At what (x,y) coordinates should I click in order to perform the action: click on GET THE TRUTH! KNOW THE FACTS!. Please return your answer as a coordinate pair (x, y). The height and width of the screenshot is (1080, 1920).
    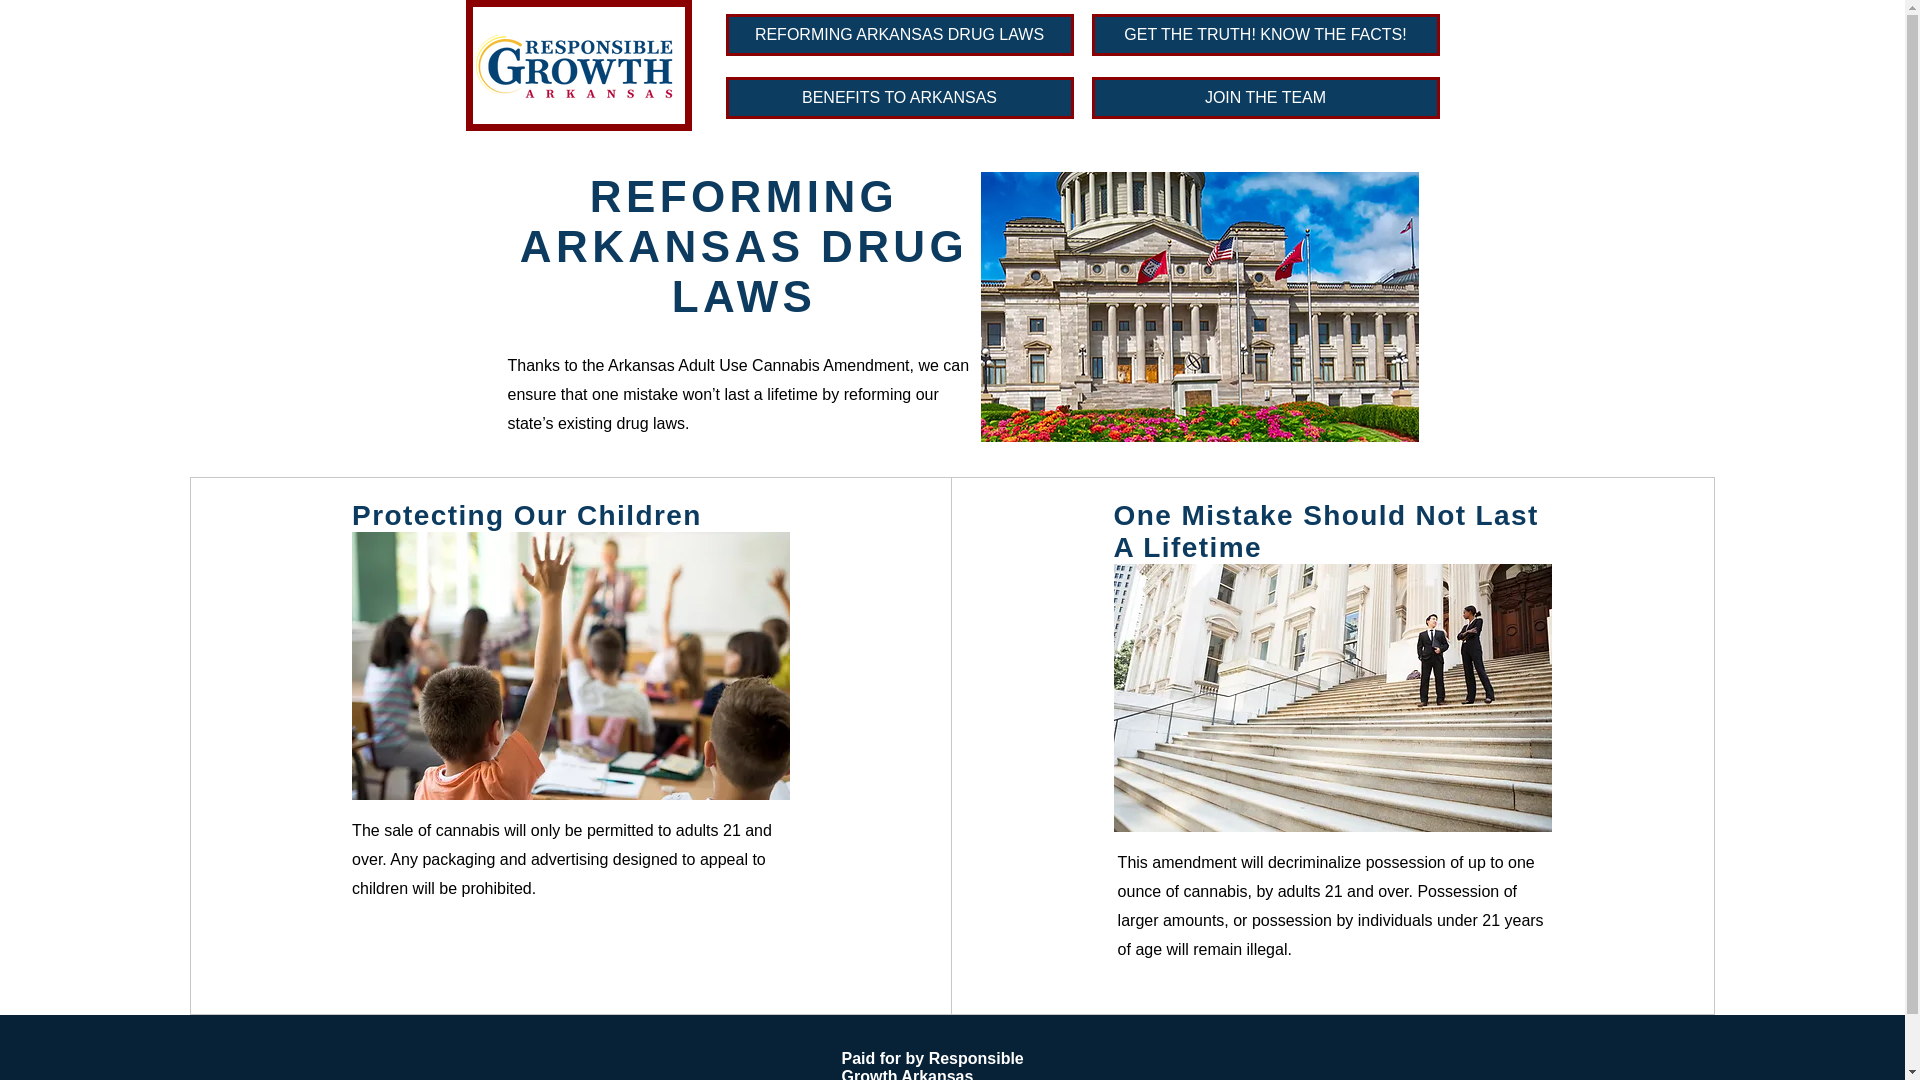
    Looking at the image, I should click on (1266, 35).